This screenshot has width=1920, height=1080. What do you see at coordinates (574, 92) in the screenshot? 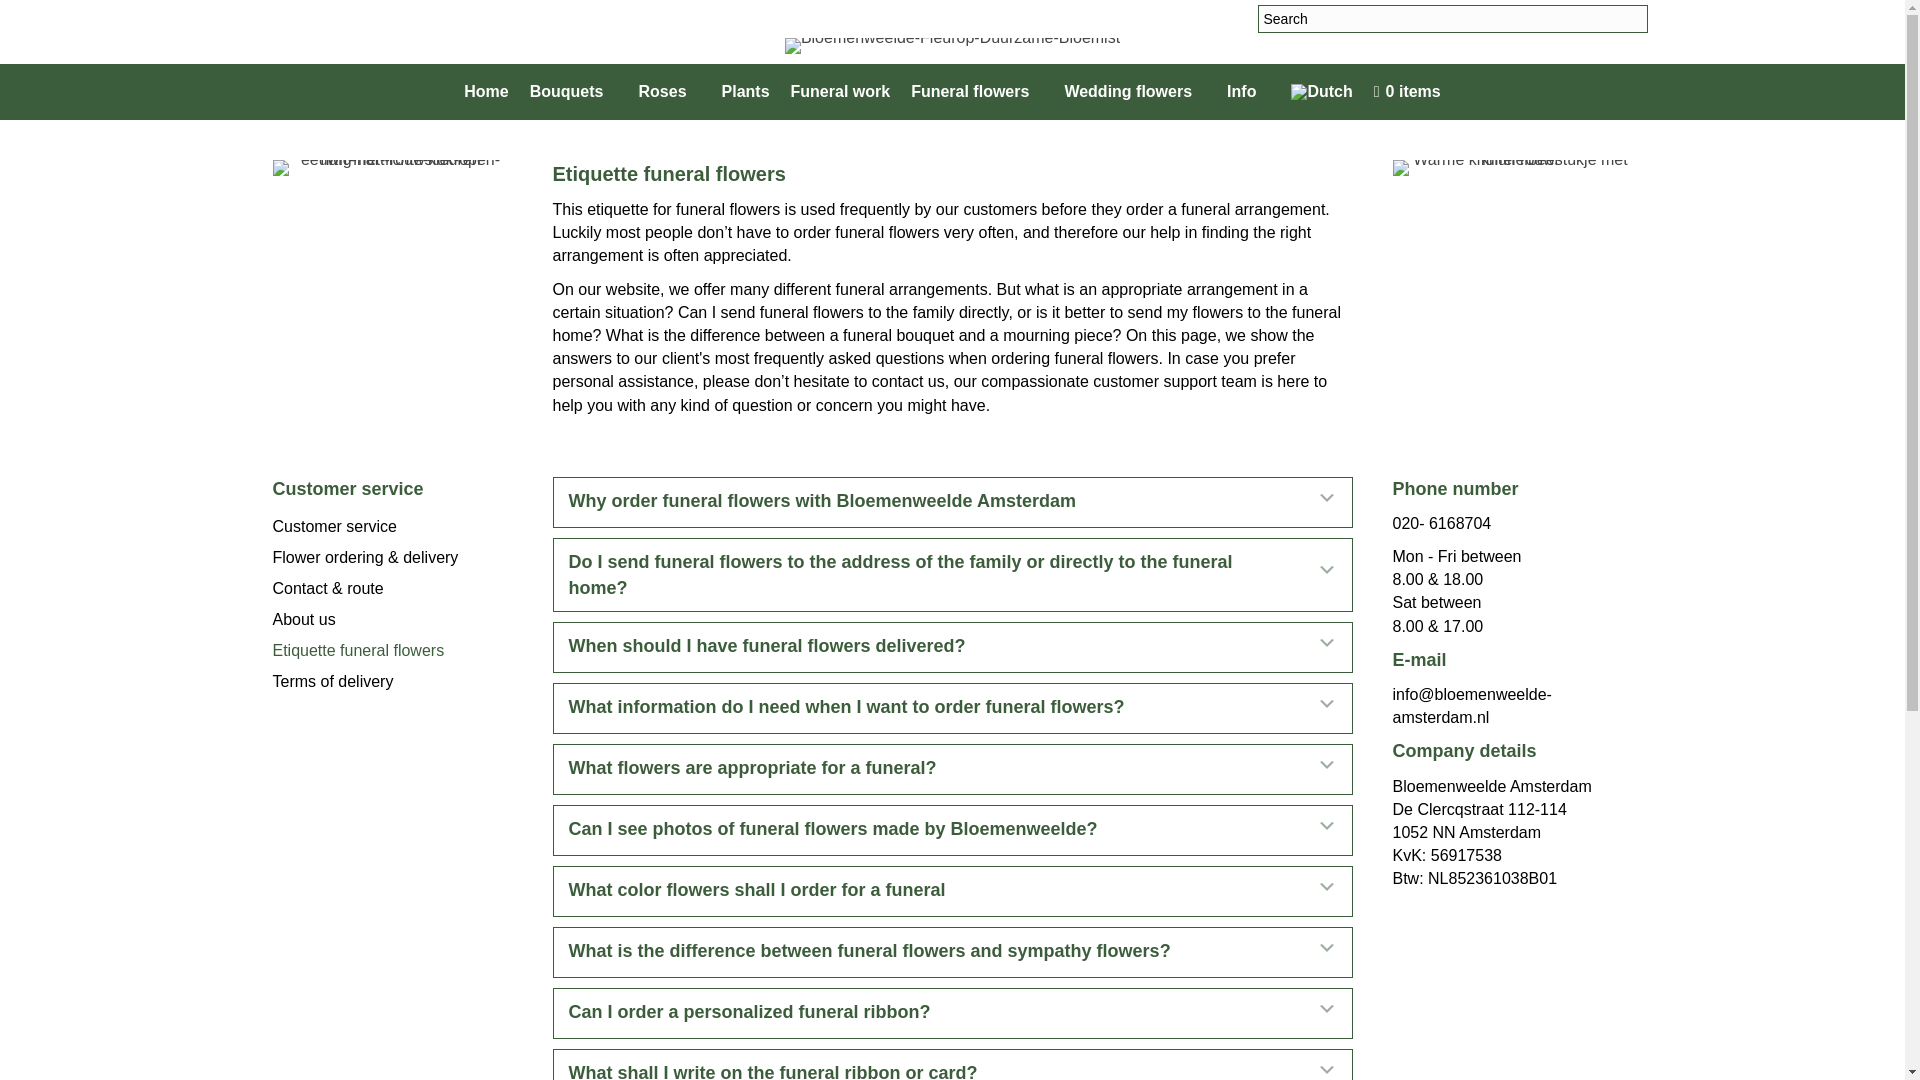
I see `Bouquets` at bounding box center [574, 92].